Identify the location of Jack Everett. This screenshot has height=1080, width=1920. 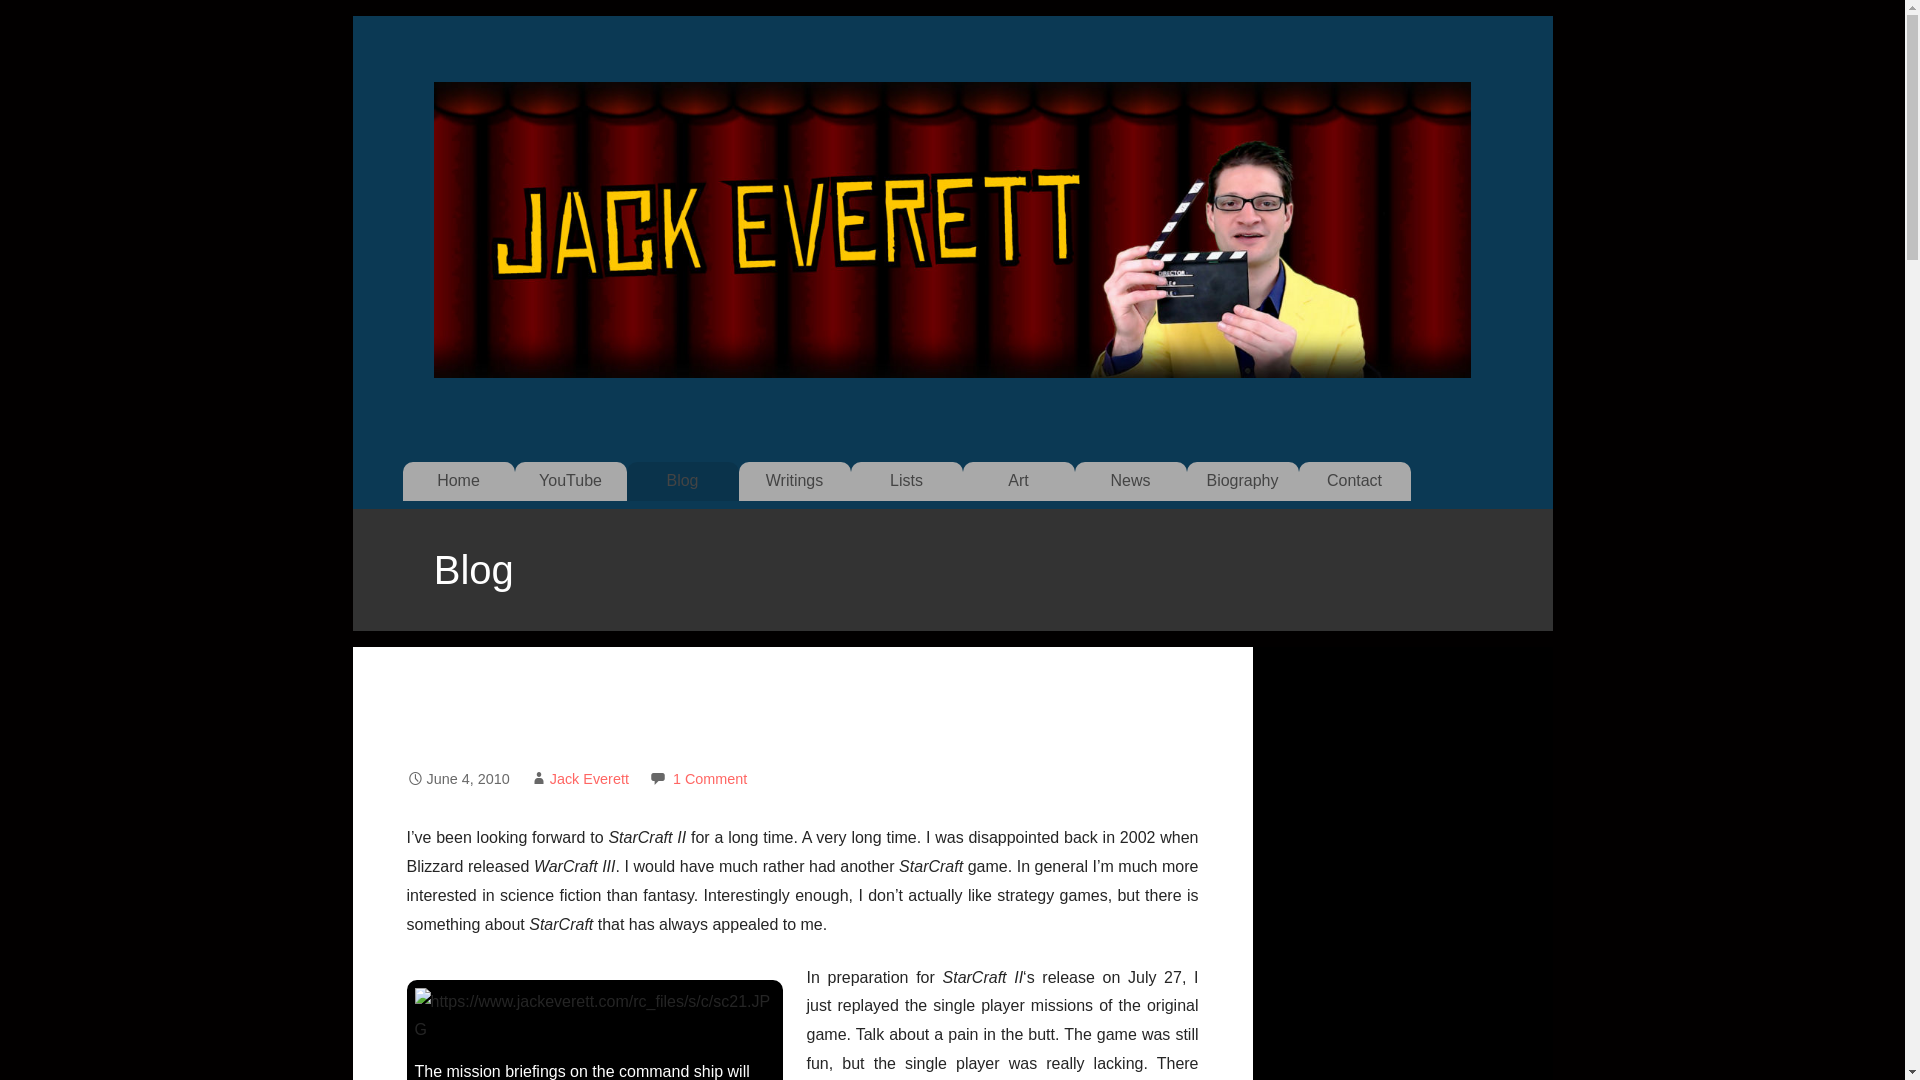
(589, 779).